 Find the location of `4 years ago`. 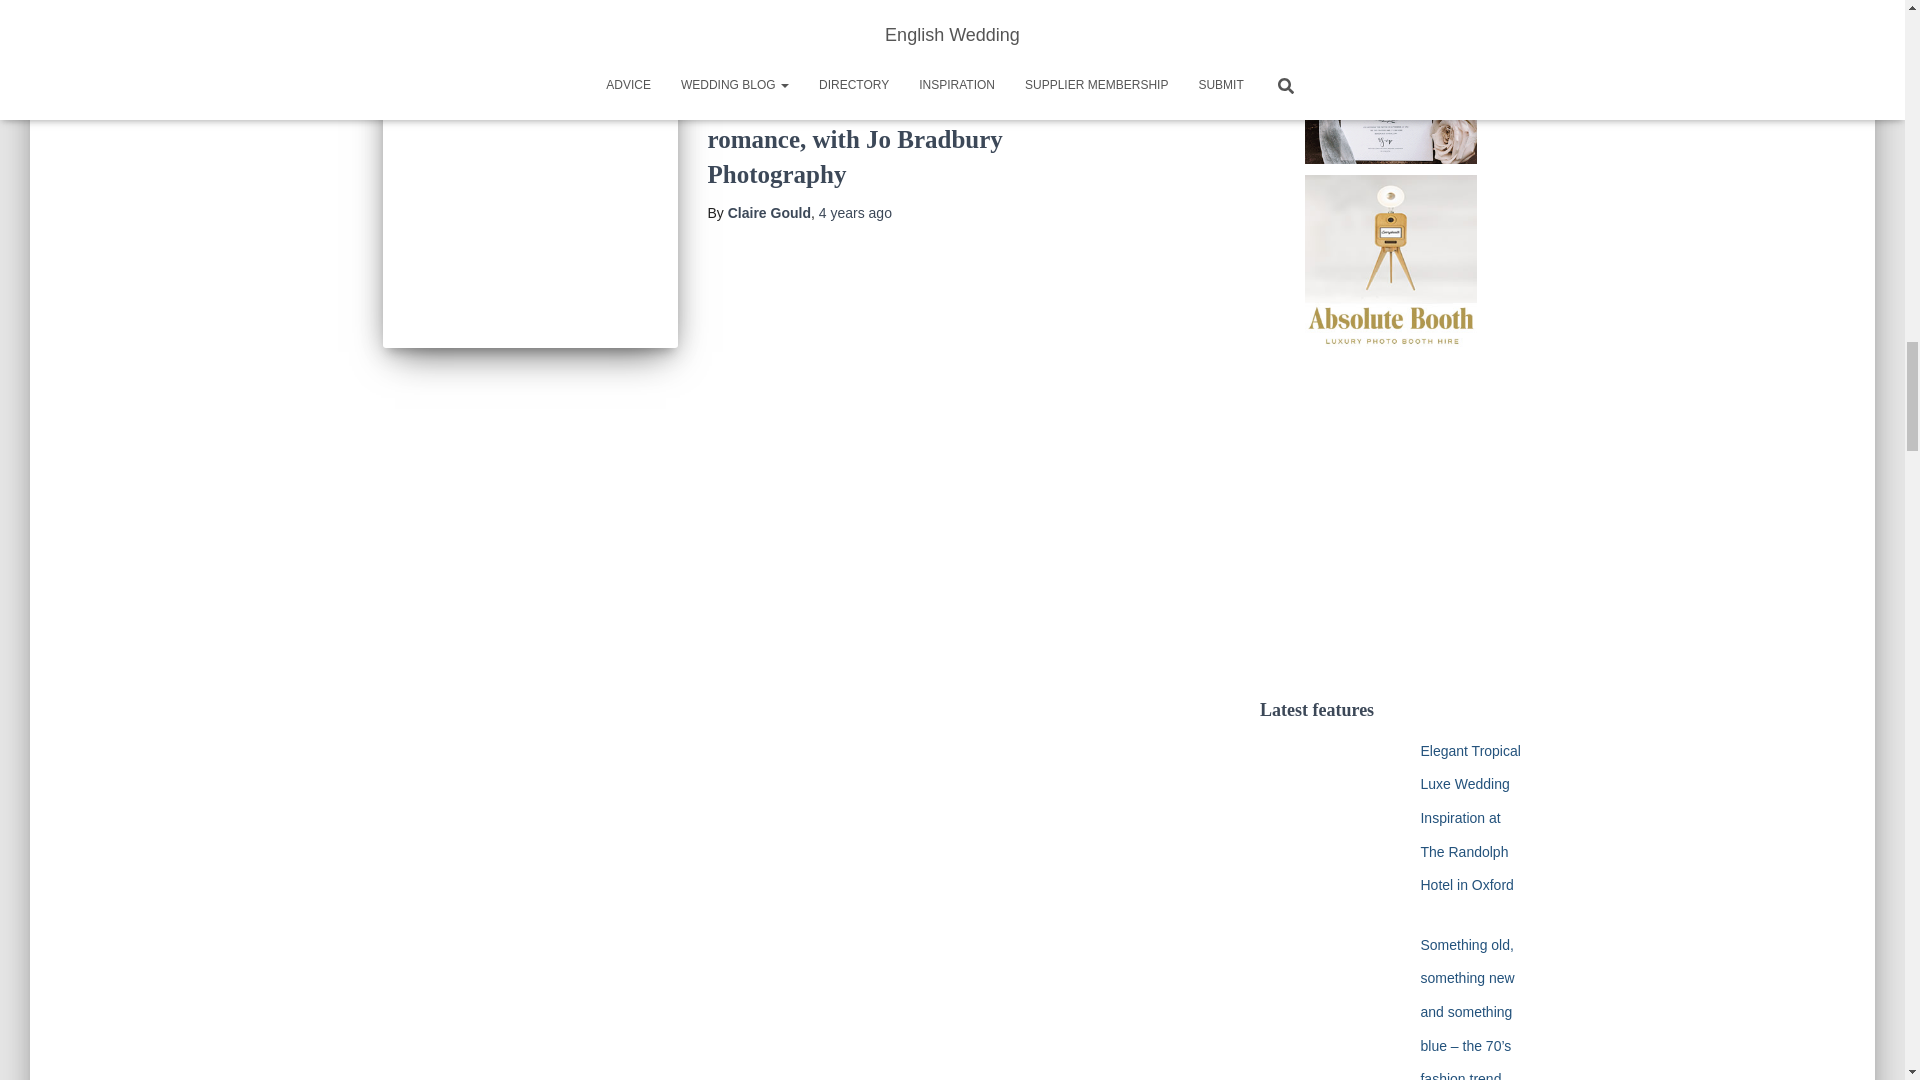

4 years ago is located at coordinates (856, 213).